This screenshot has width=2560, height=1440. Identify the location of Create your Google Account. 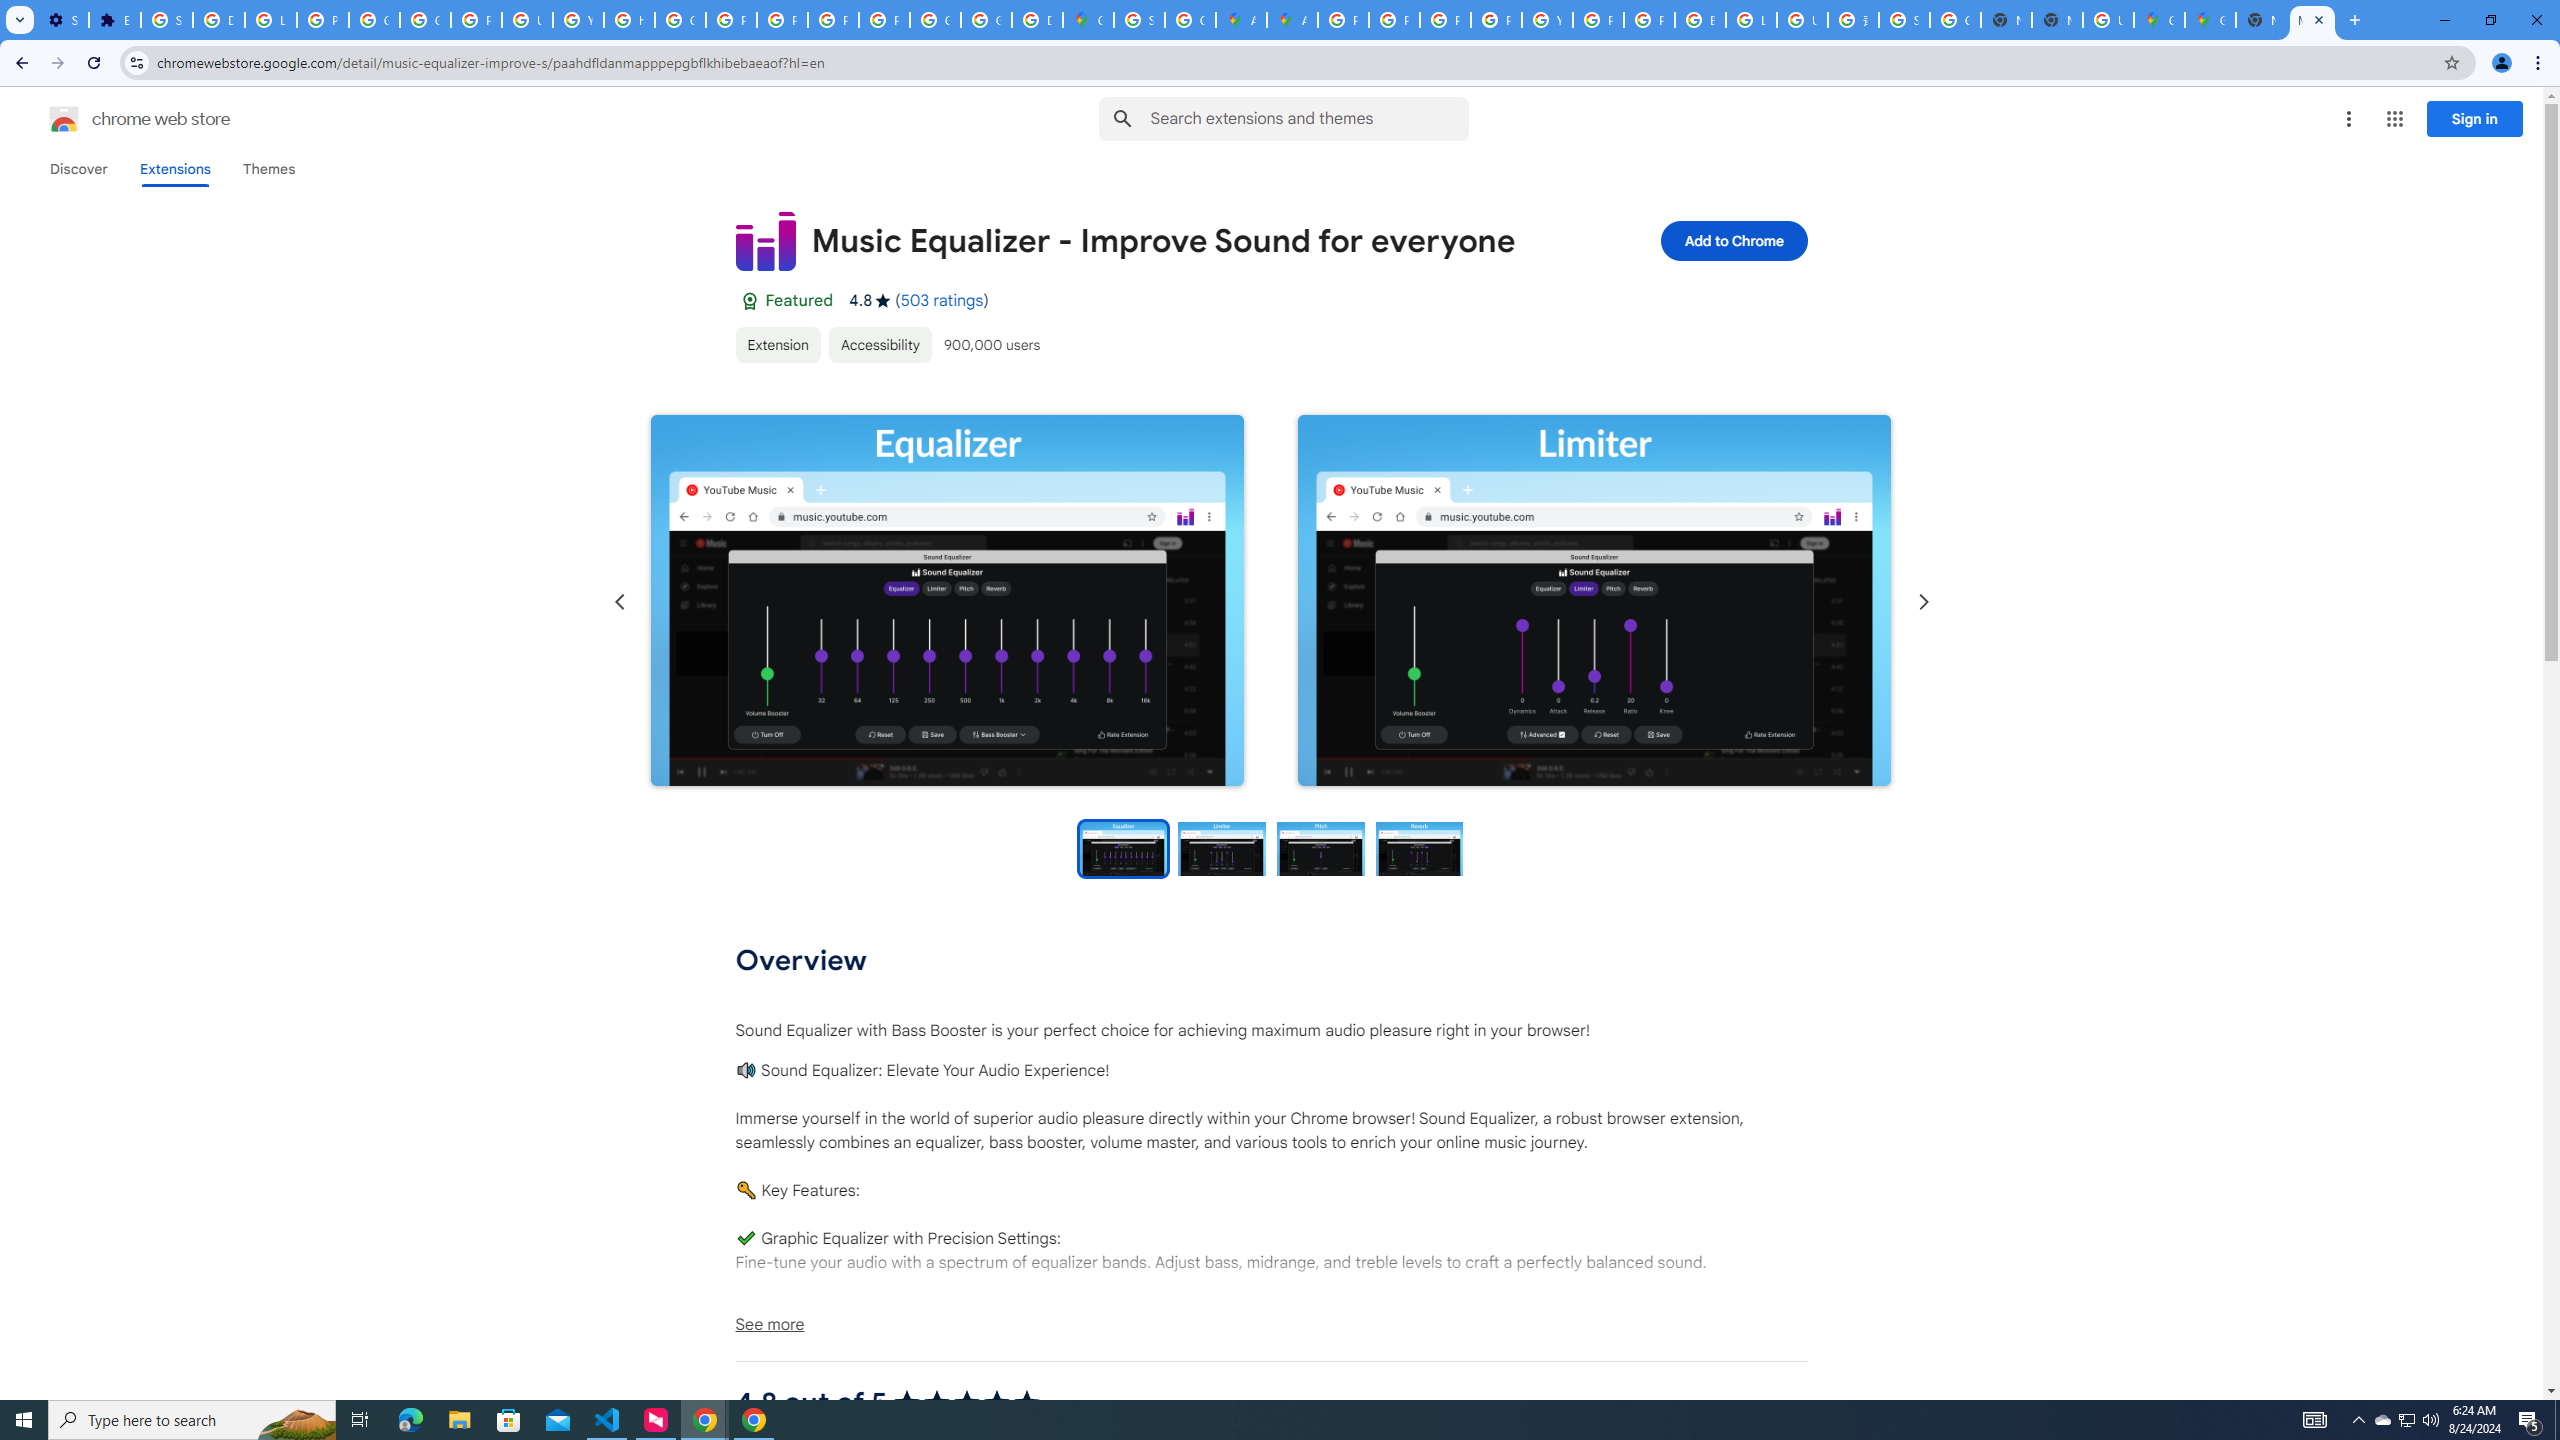
(1192, 20).